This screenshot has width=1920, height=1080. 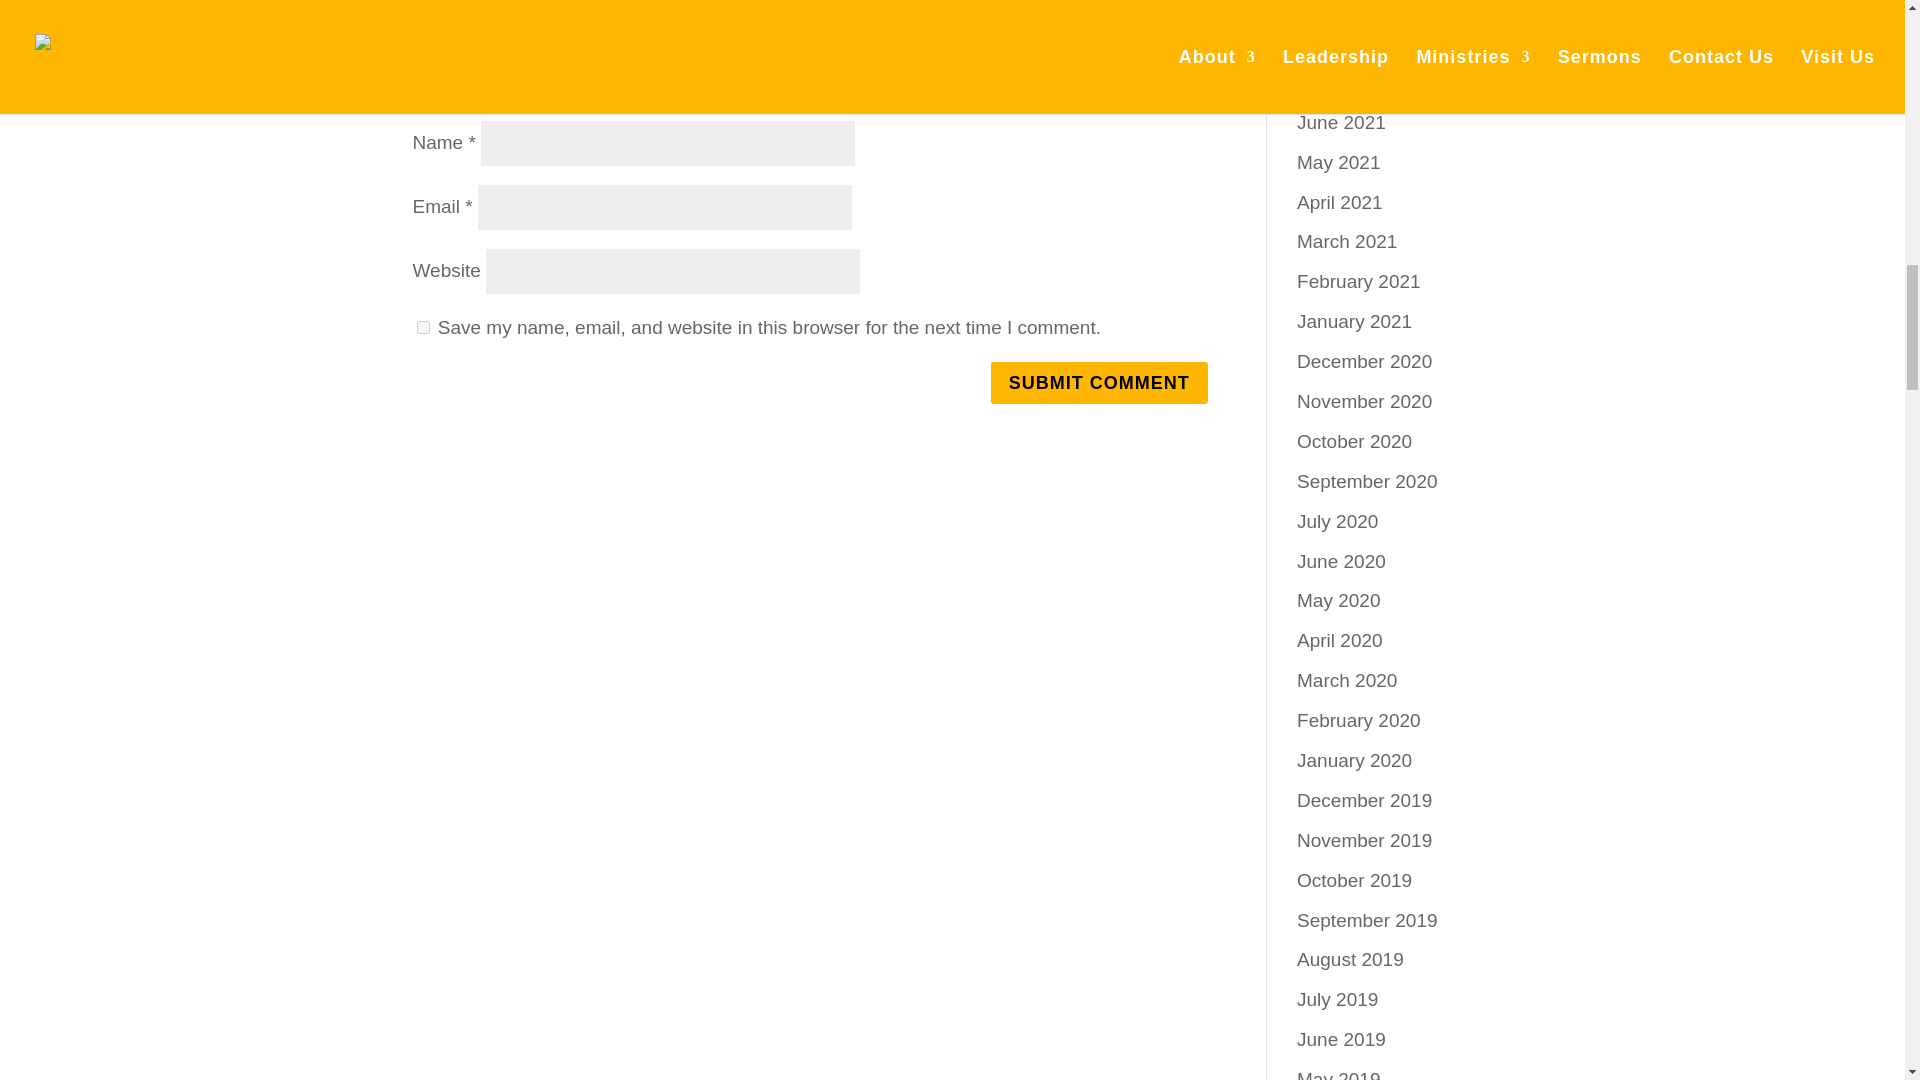 What do you see at coordinates (1098, 382) in the screenshot?
I see `Submit Comment` at bounding box center [1098, 382].